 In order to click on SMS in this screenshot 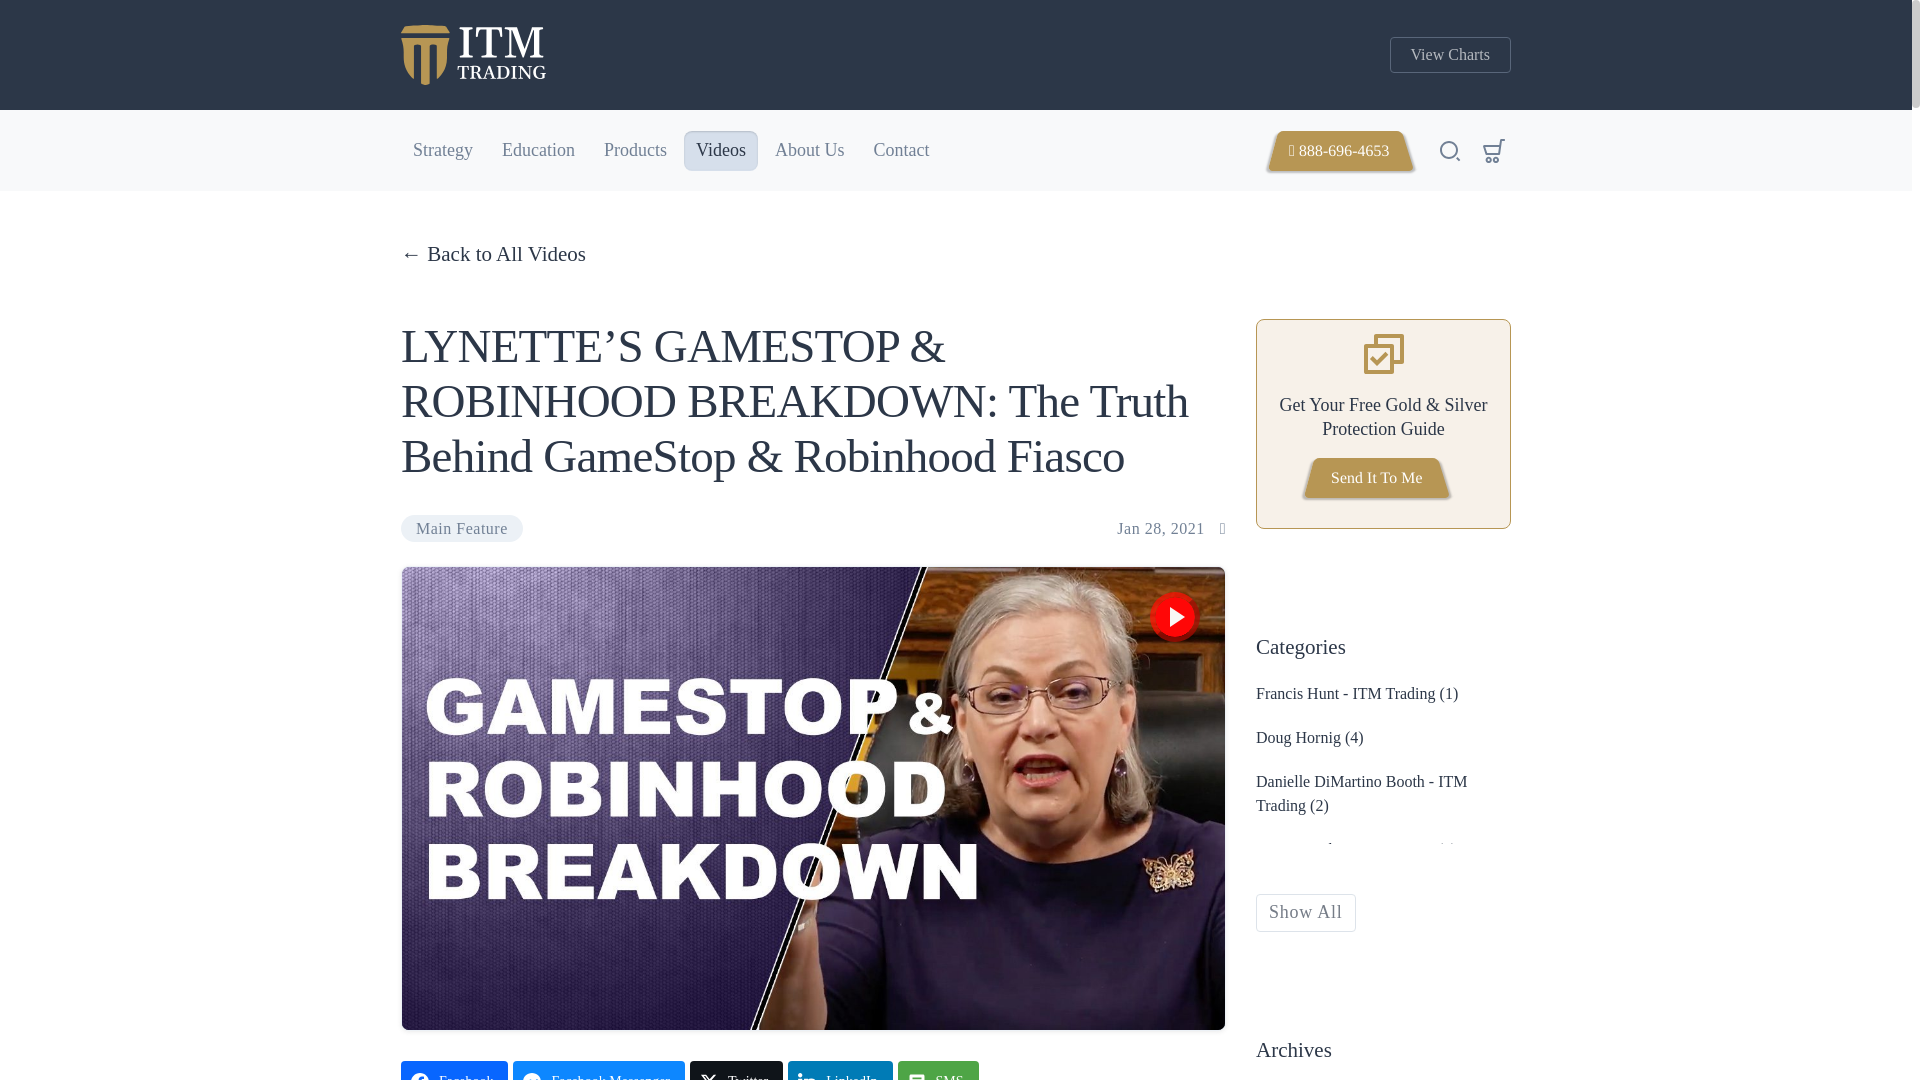, I will do `click(938, 1070)`.